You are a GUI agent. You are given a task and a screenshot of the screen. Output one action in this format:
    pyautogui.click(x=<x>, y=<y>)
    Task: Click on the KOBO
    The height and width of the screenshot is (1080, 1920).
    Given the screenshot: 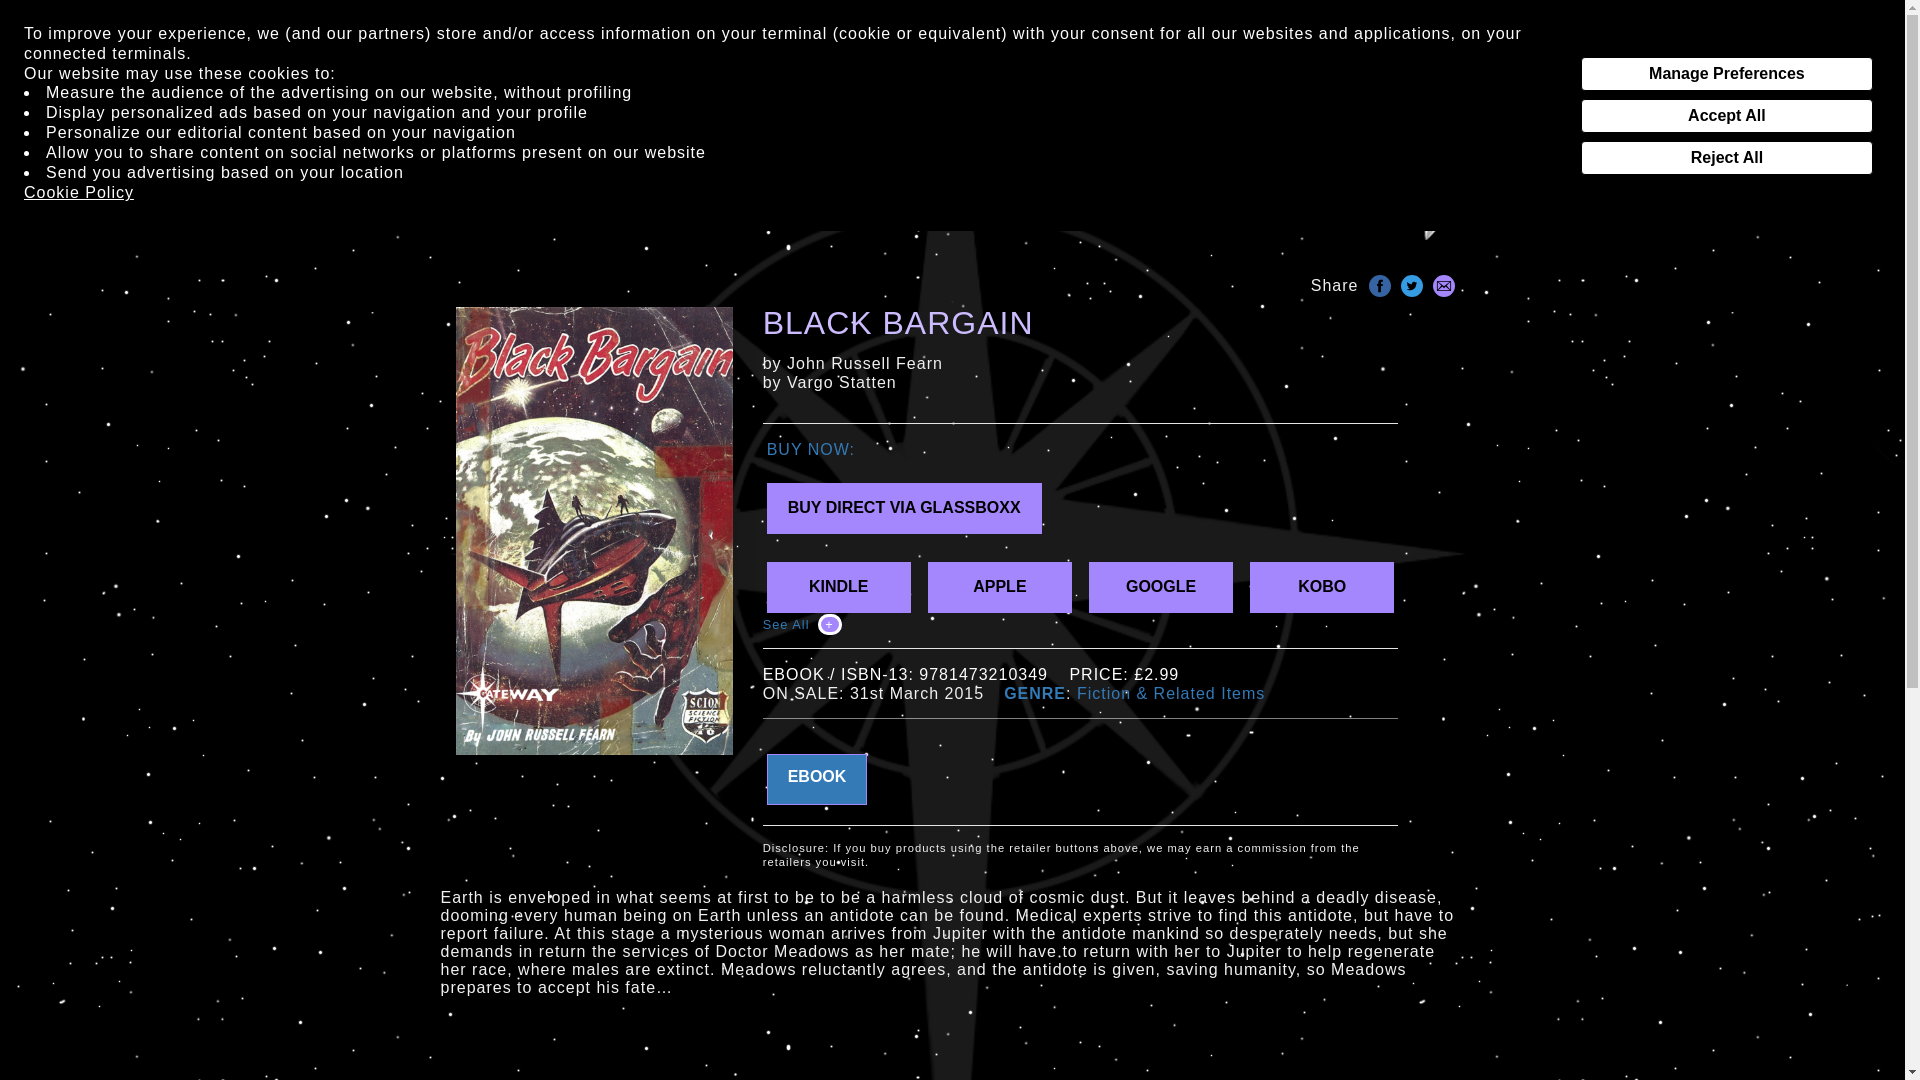 What is the action you would take?
    pyautogui.click(x=1321, y=587)
    